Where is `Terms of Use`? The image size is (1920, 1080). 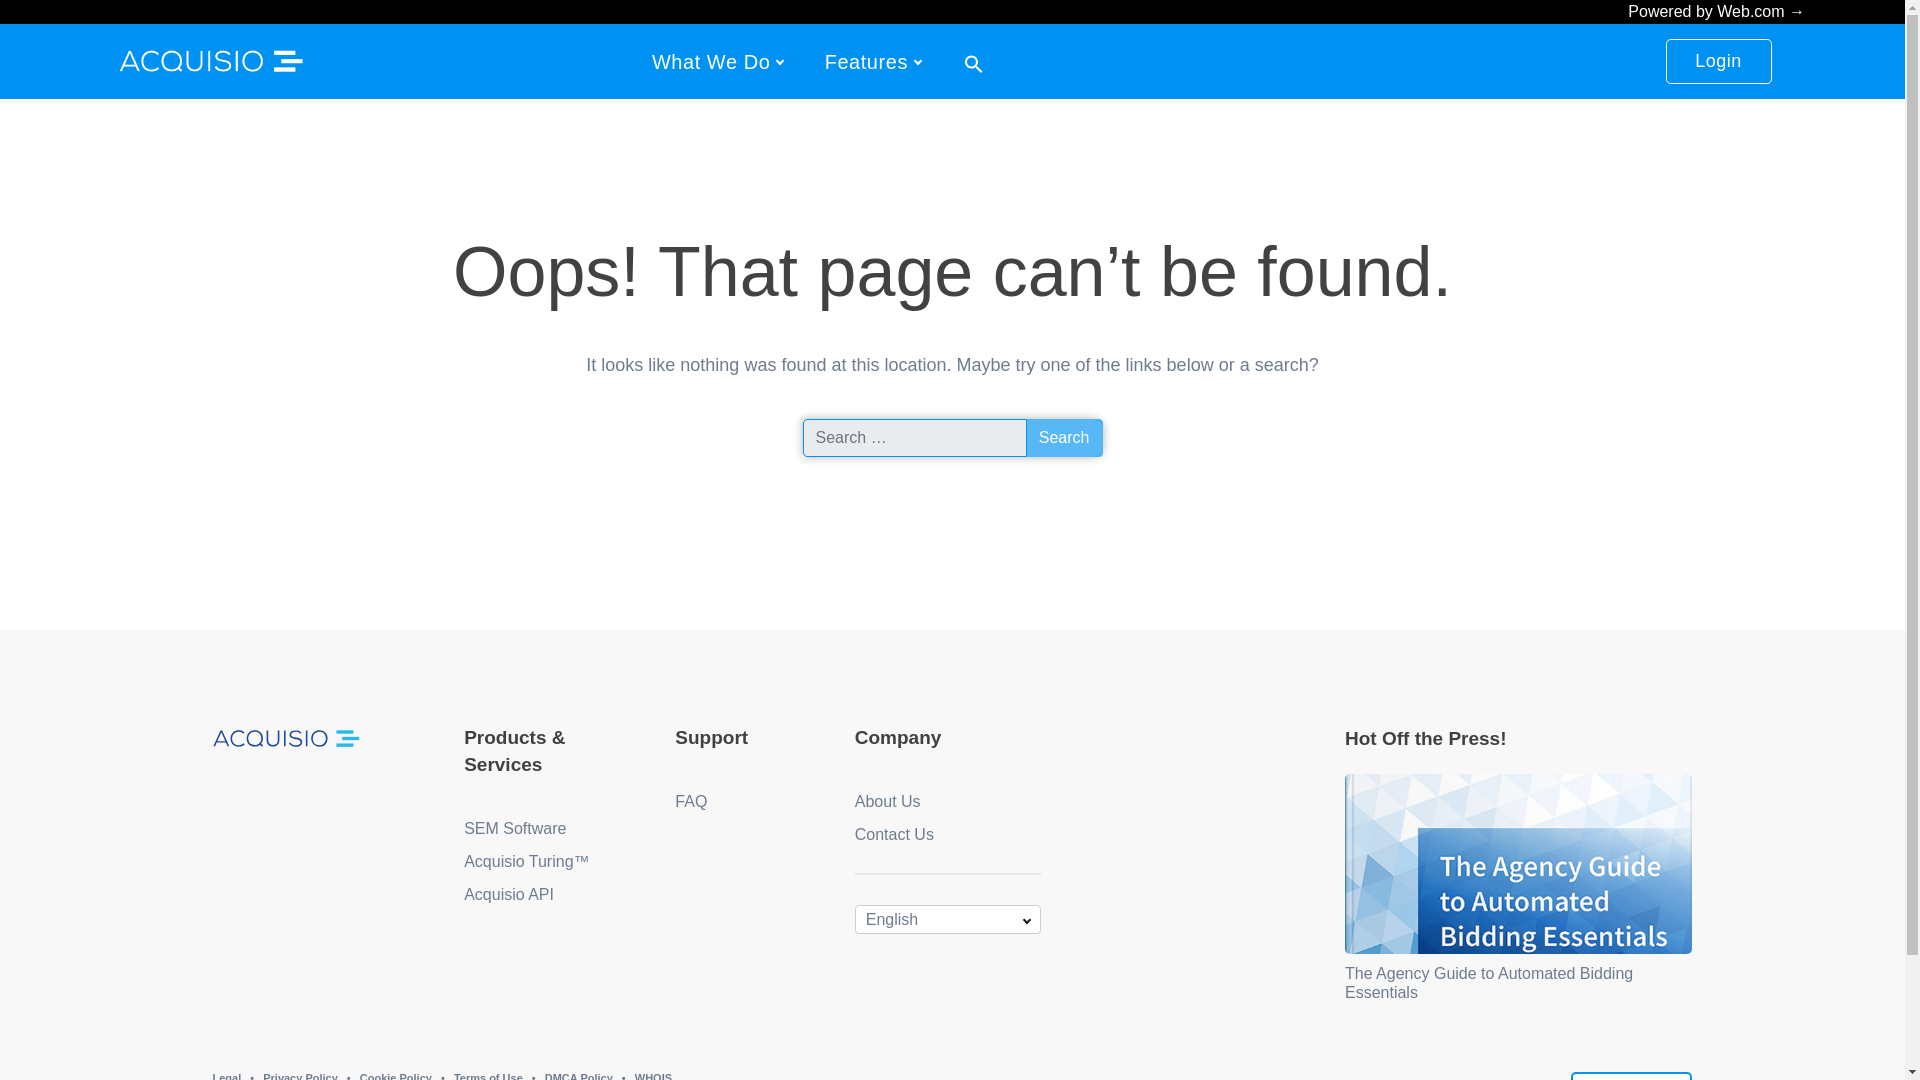
Terms of Use is located at coordinates (488, 1076).